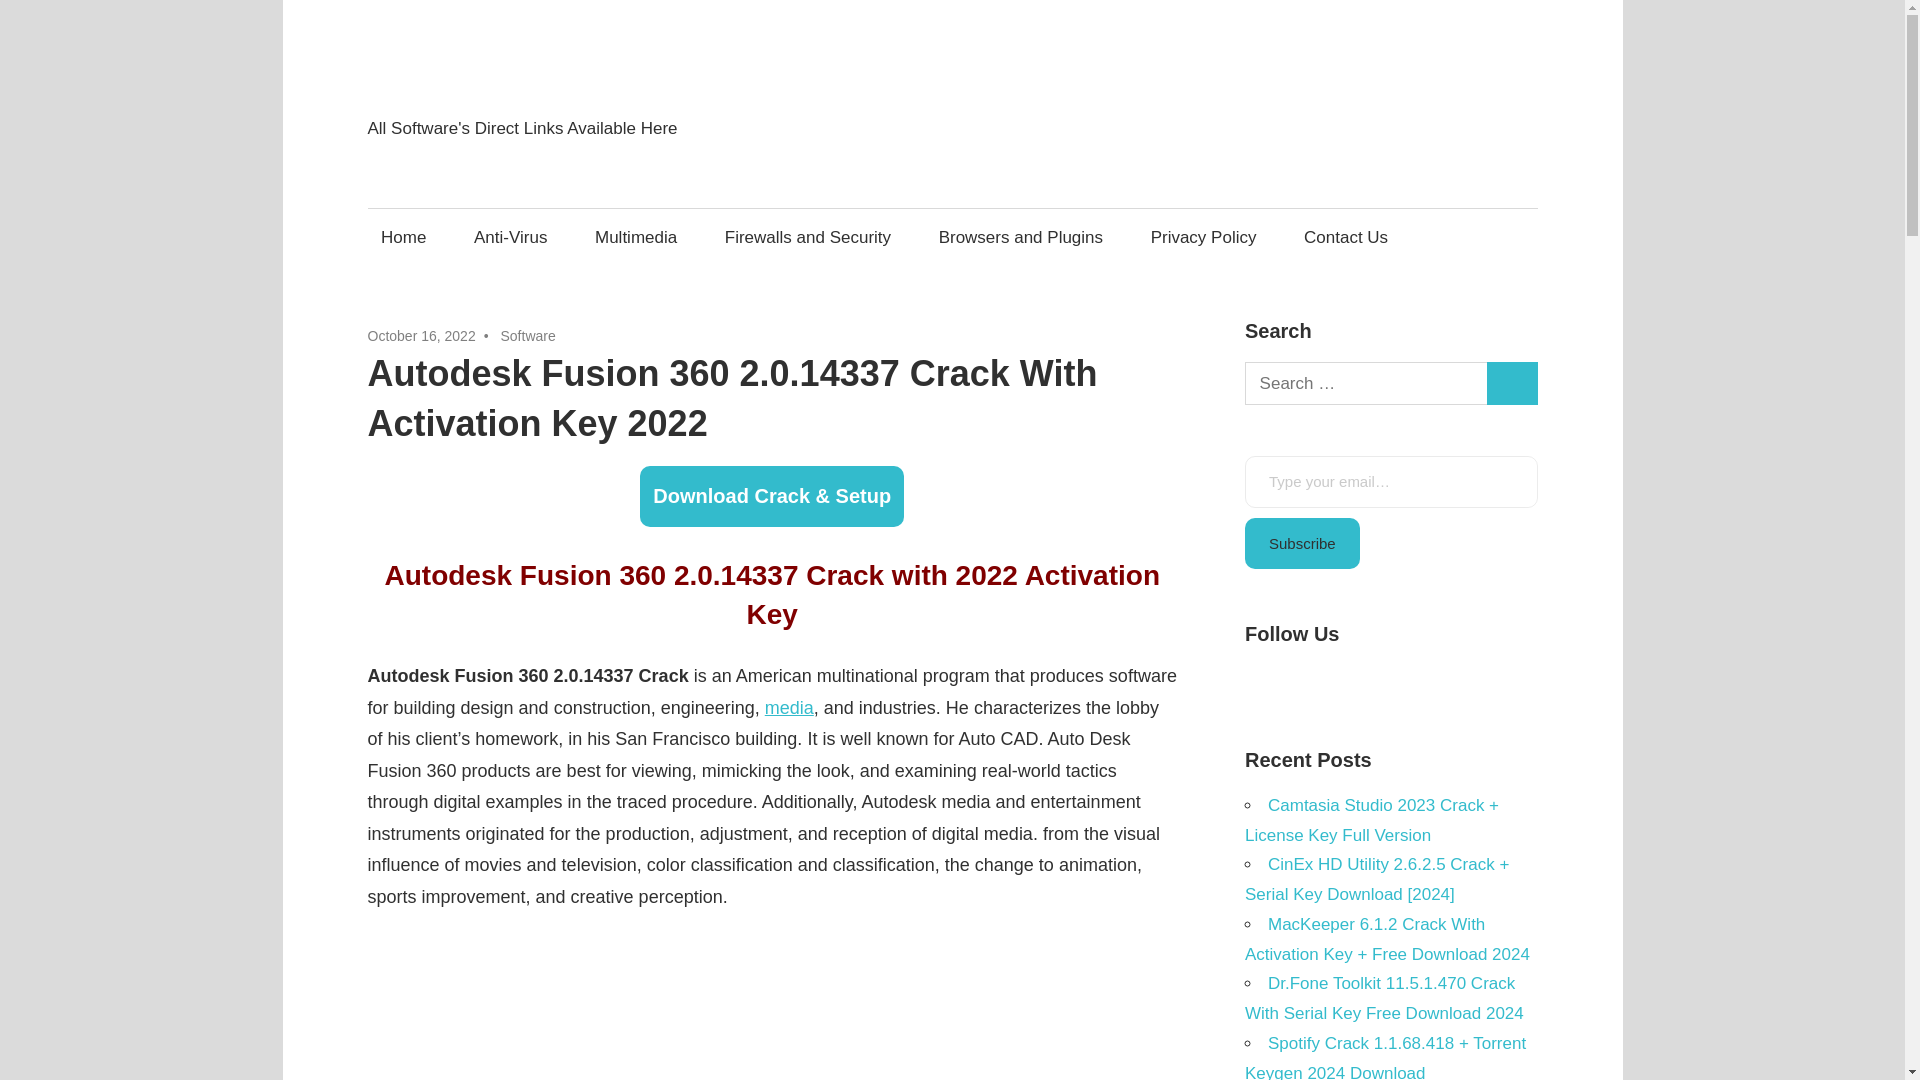 The image size is (1920, 1080). What do you see at coordinates (422, 336) in the screenshot?
I see `October 16, 2022` at bounding box center [422, 336].